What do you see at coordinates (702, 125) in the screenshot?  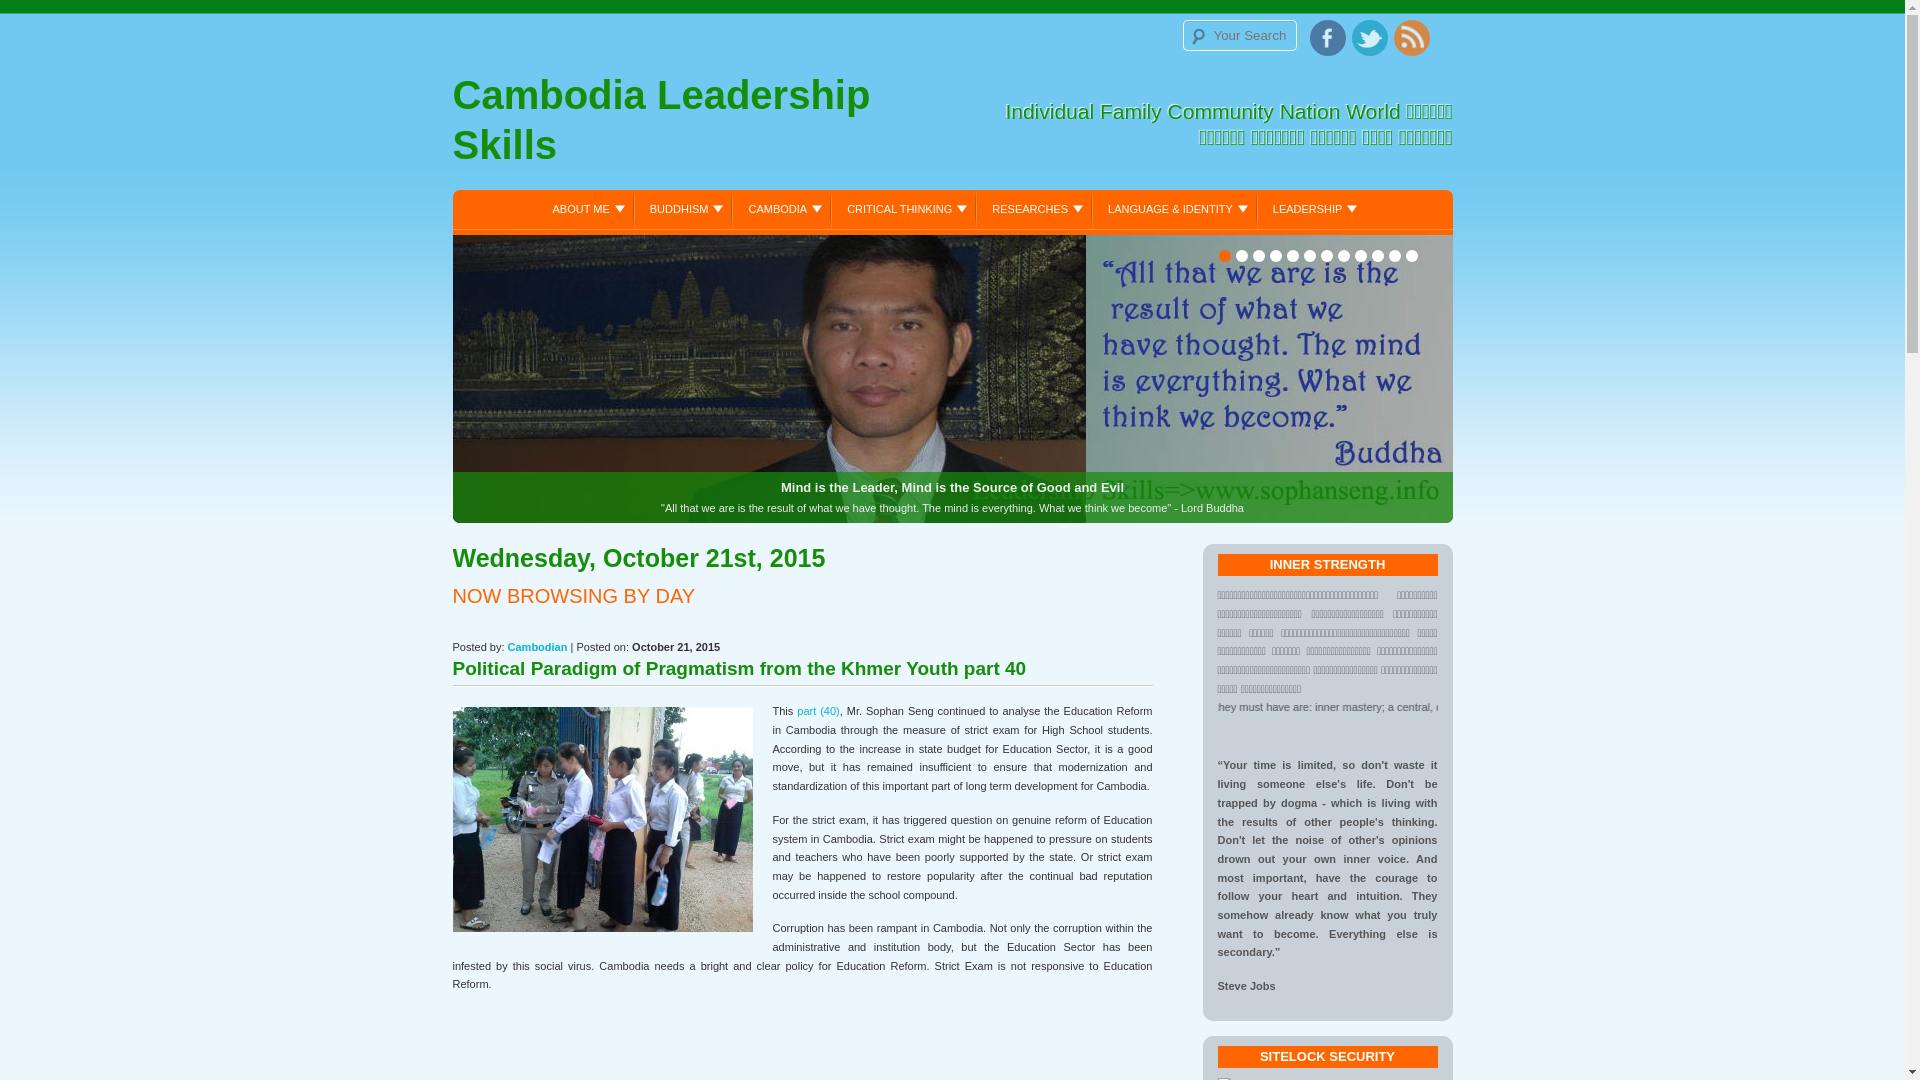 I see `Cambodia Leadership Skills` at bounding box center [702, 125].